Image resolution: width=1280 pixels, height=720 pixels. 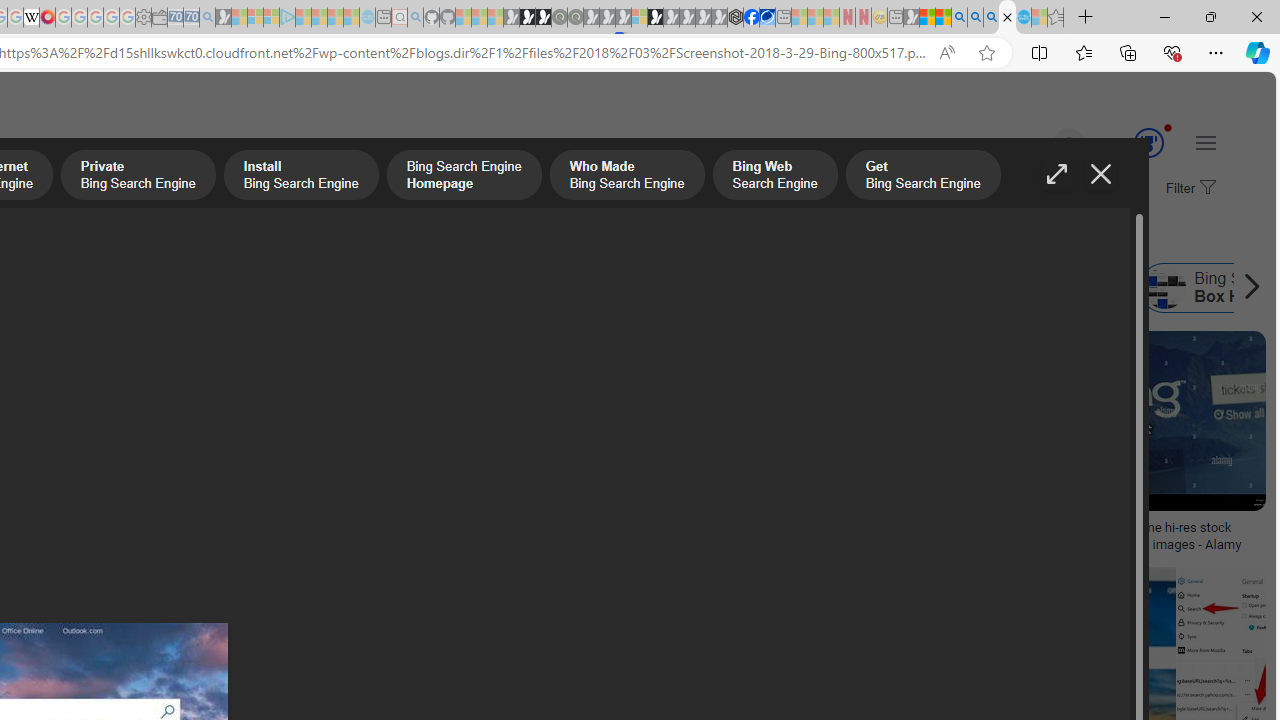 I want to click on MediaWiki, so click(x=47, y=18).